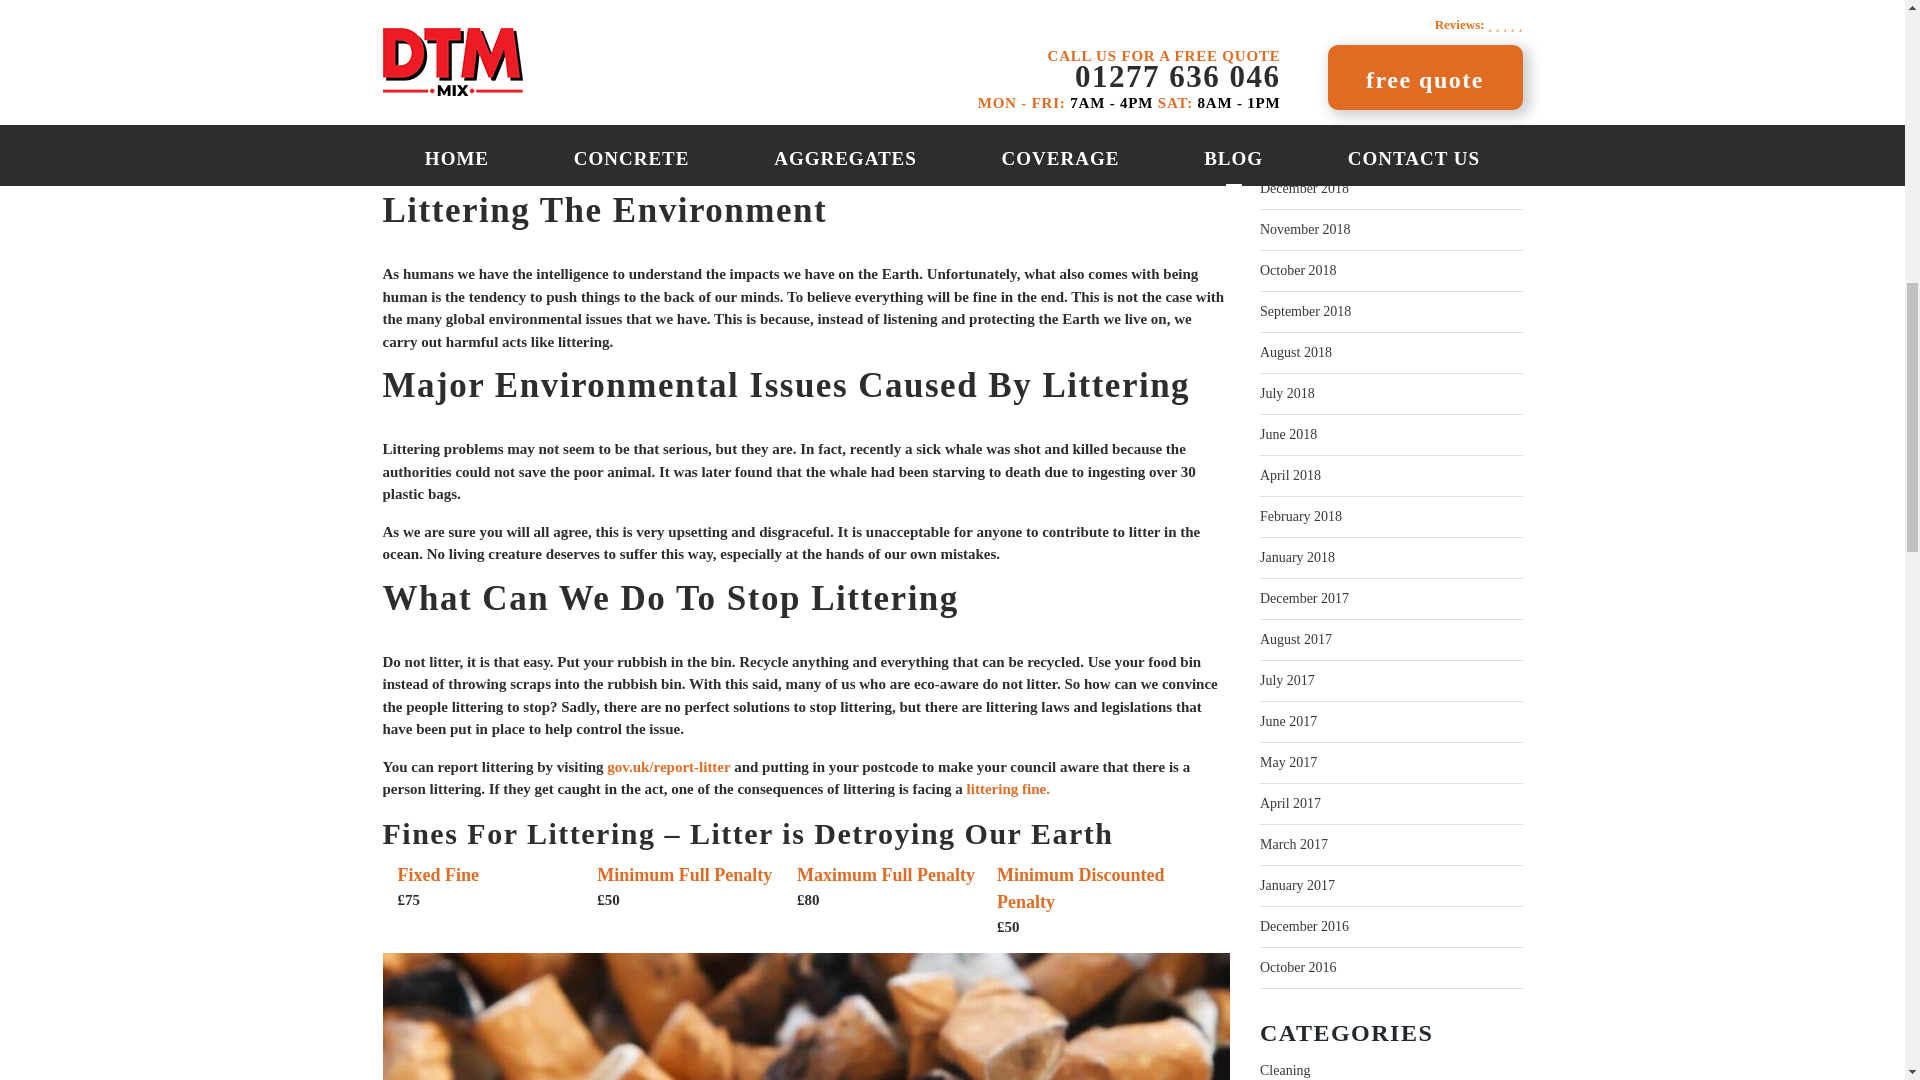 The image size is (1920, 1080). I want to click on October 2018, so click(1298, 270).